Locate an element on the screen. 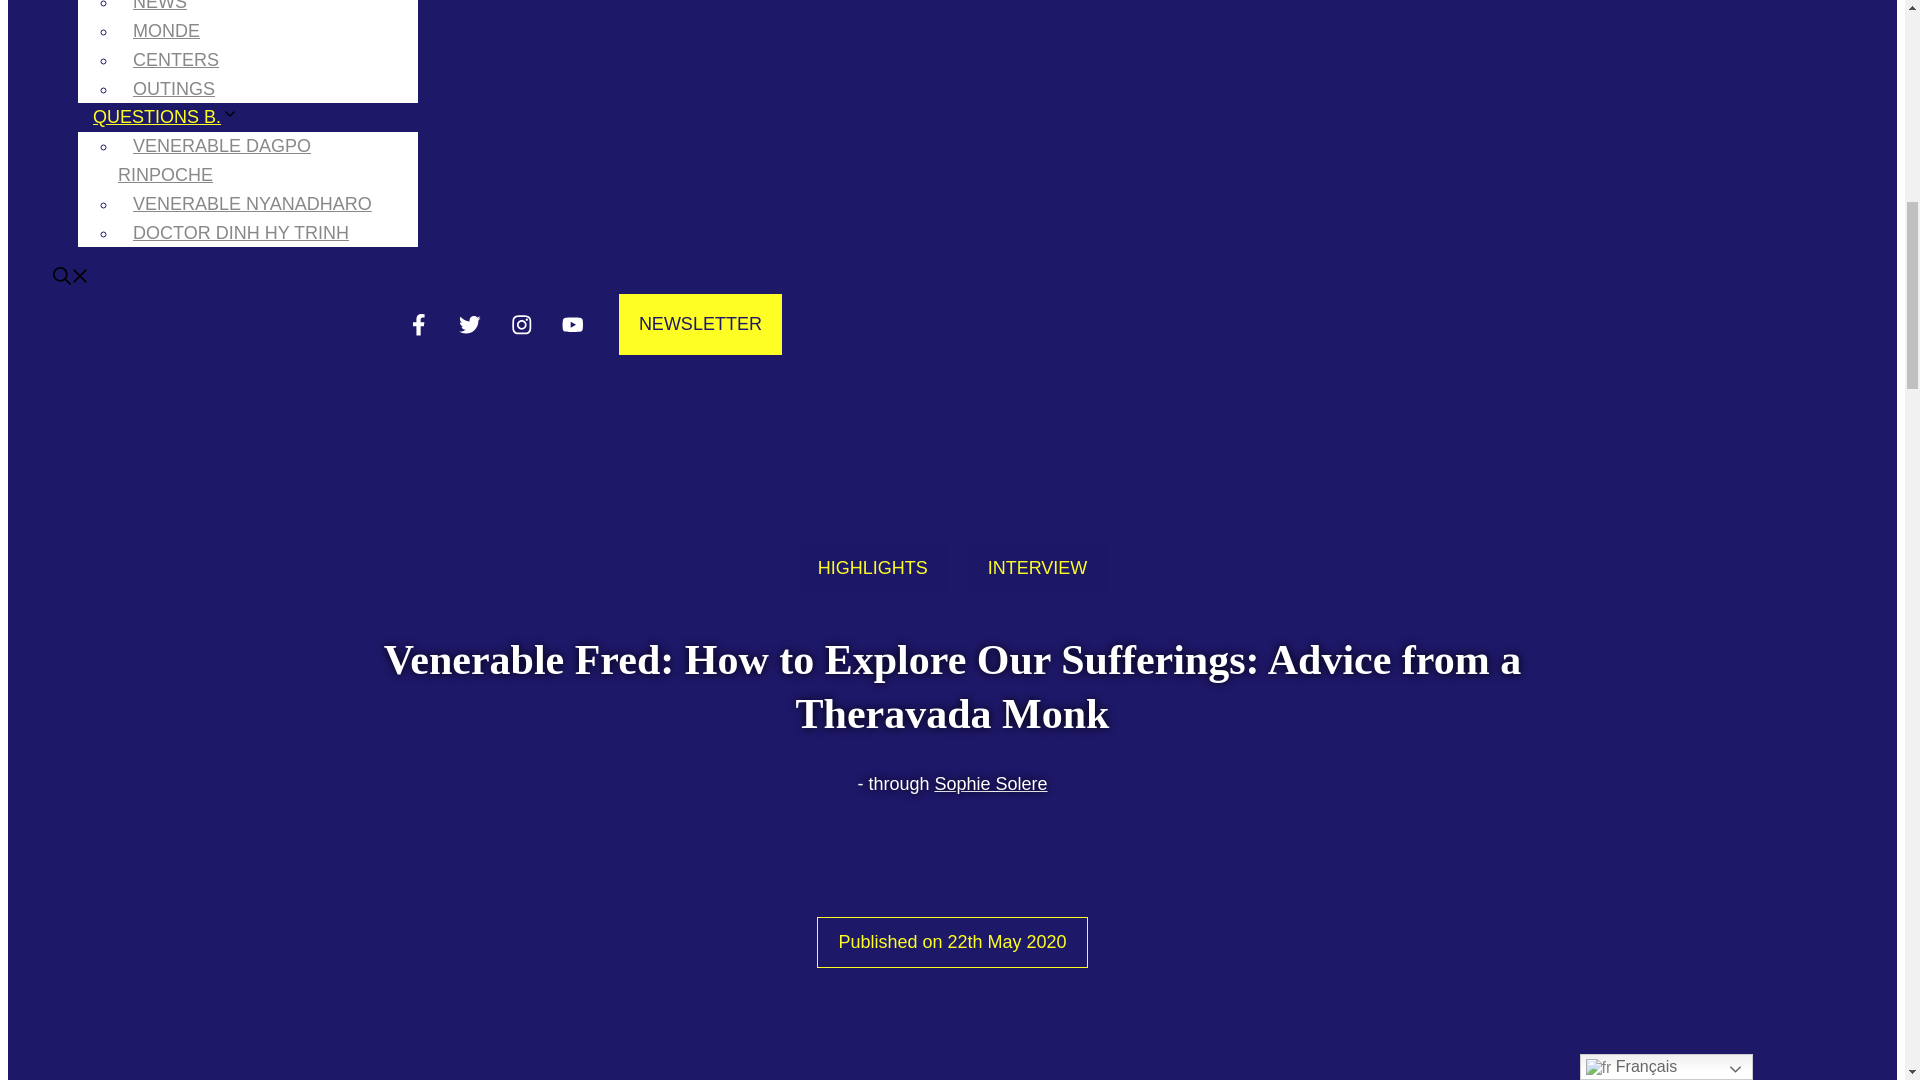 The height and width of the screenshot is (1080, 1920). QUESTIONS B. is located at coordinates (173, 116).